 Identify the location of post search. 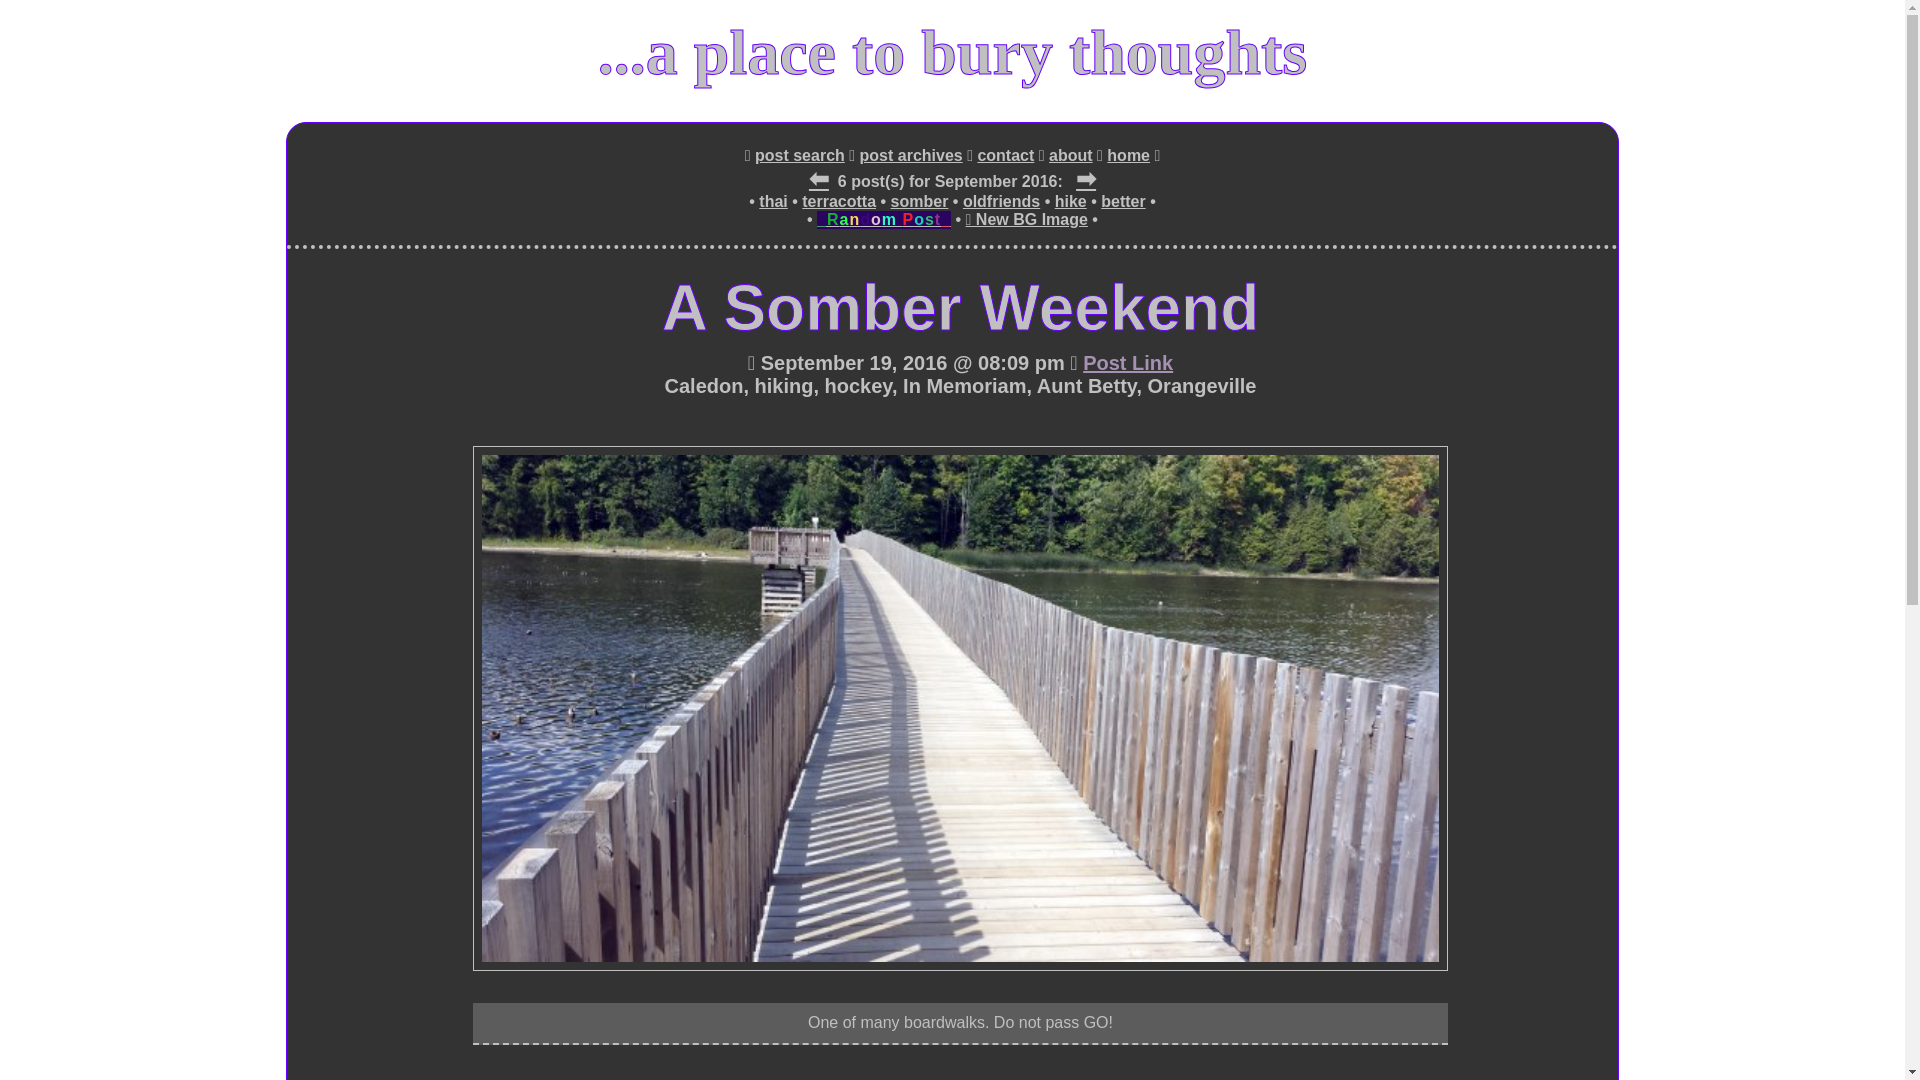
(799, 156).